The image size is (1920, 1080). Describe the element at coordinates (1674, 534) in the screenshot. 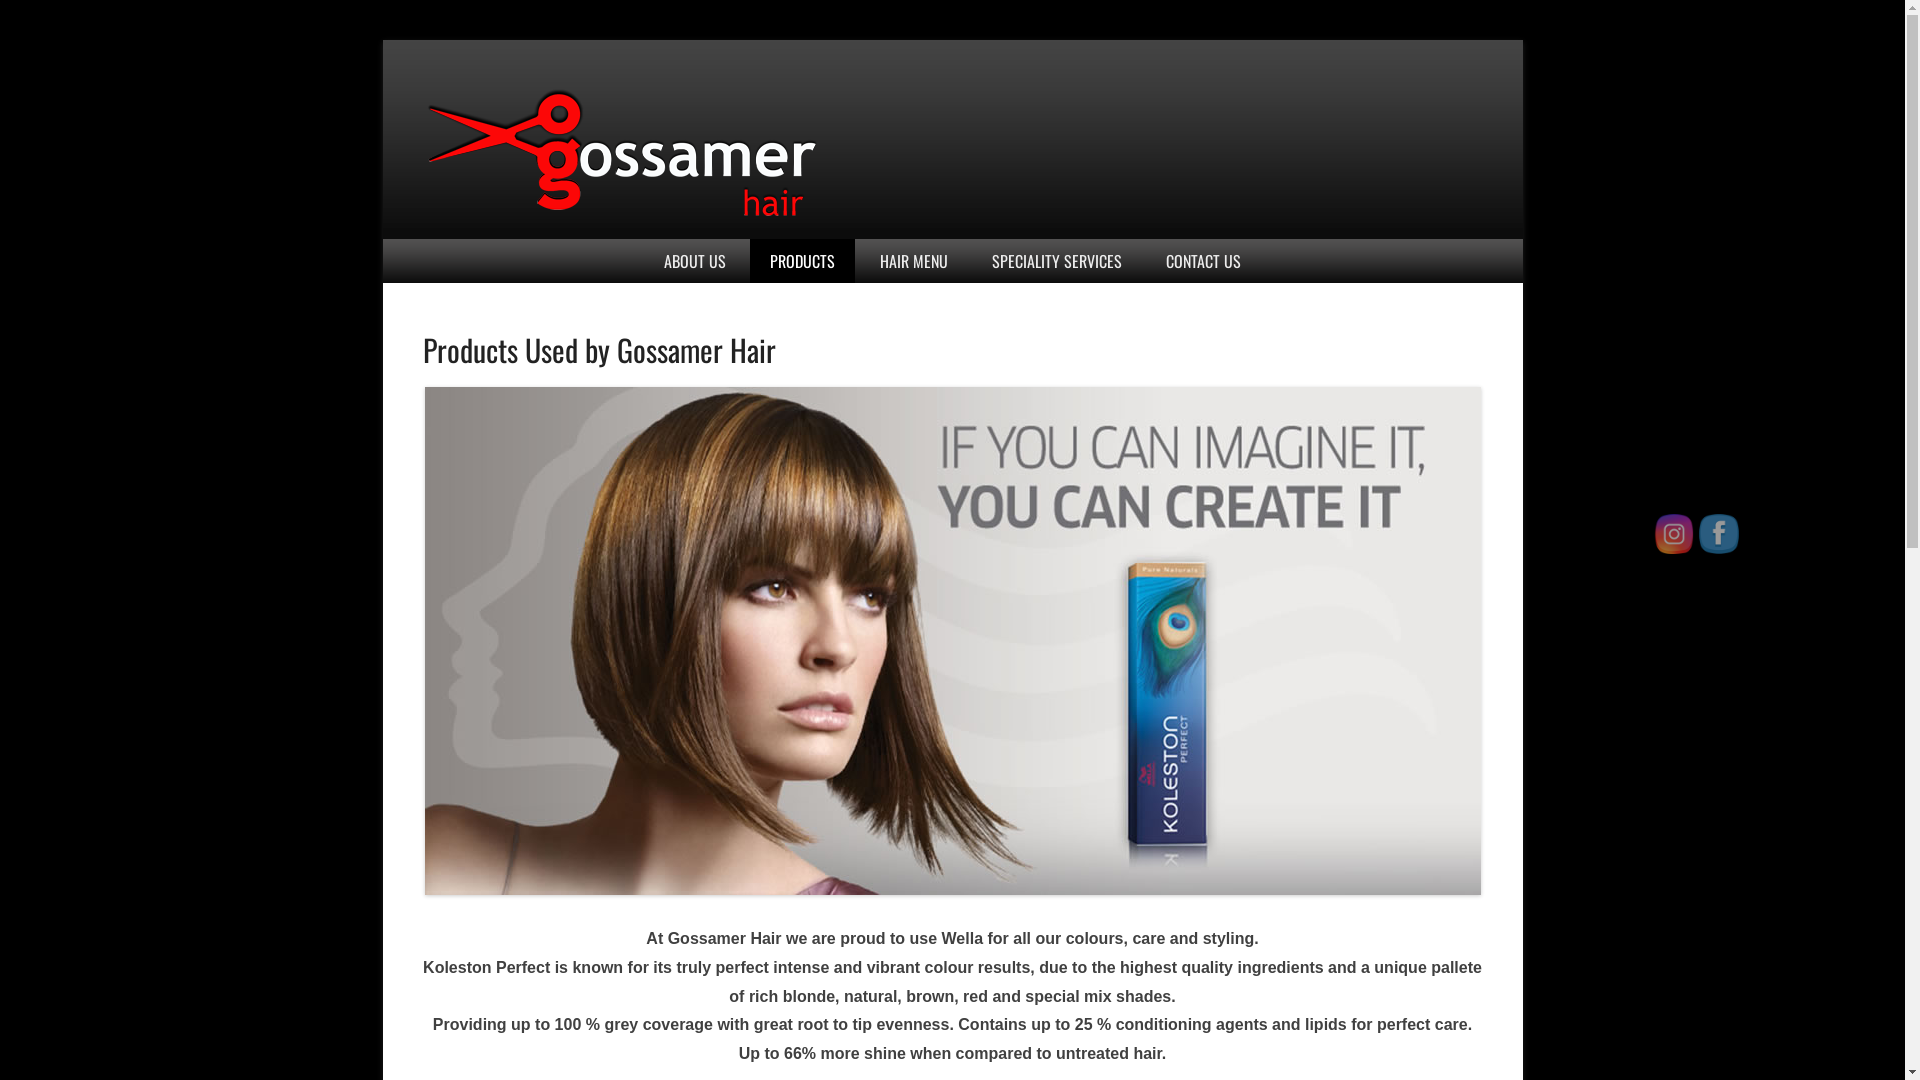

I see `Instagram` at that location.